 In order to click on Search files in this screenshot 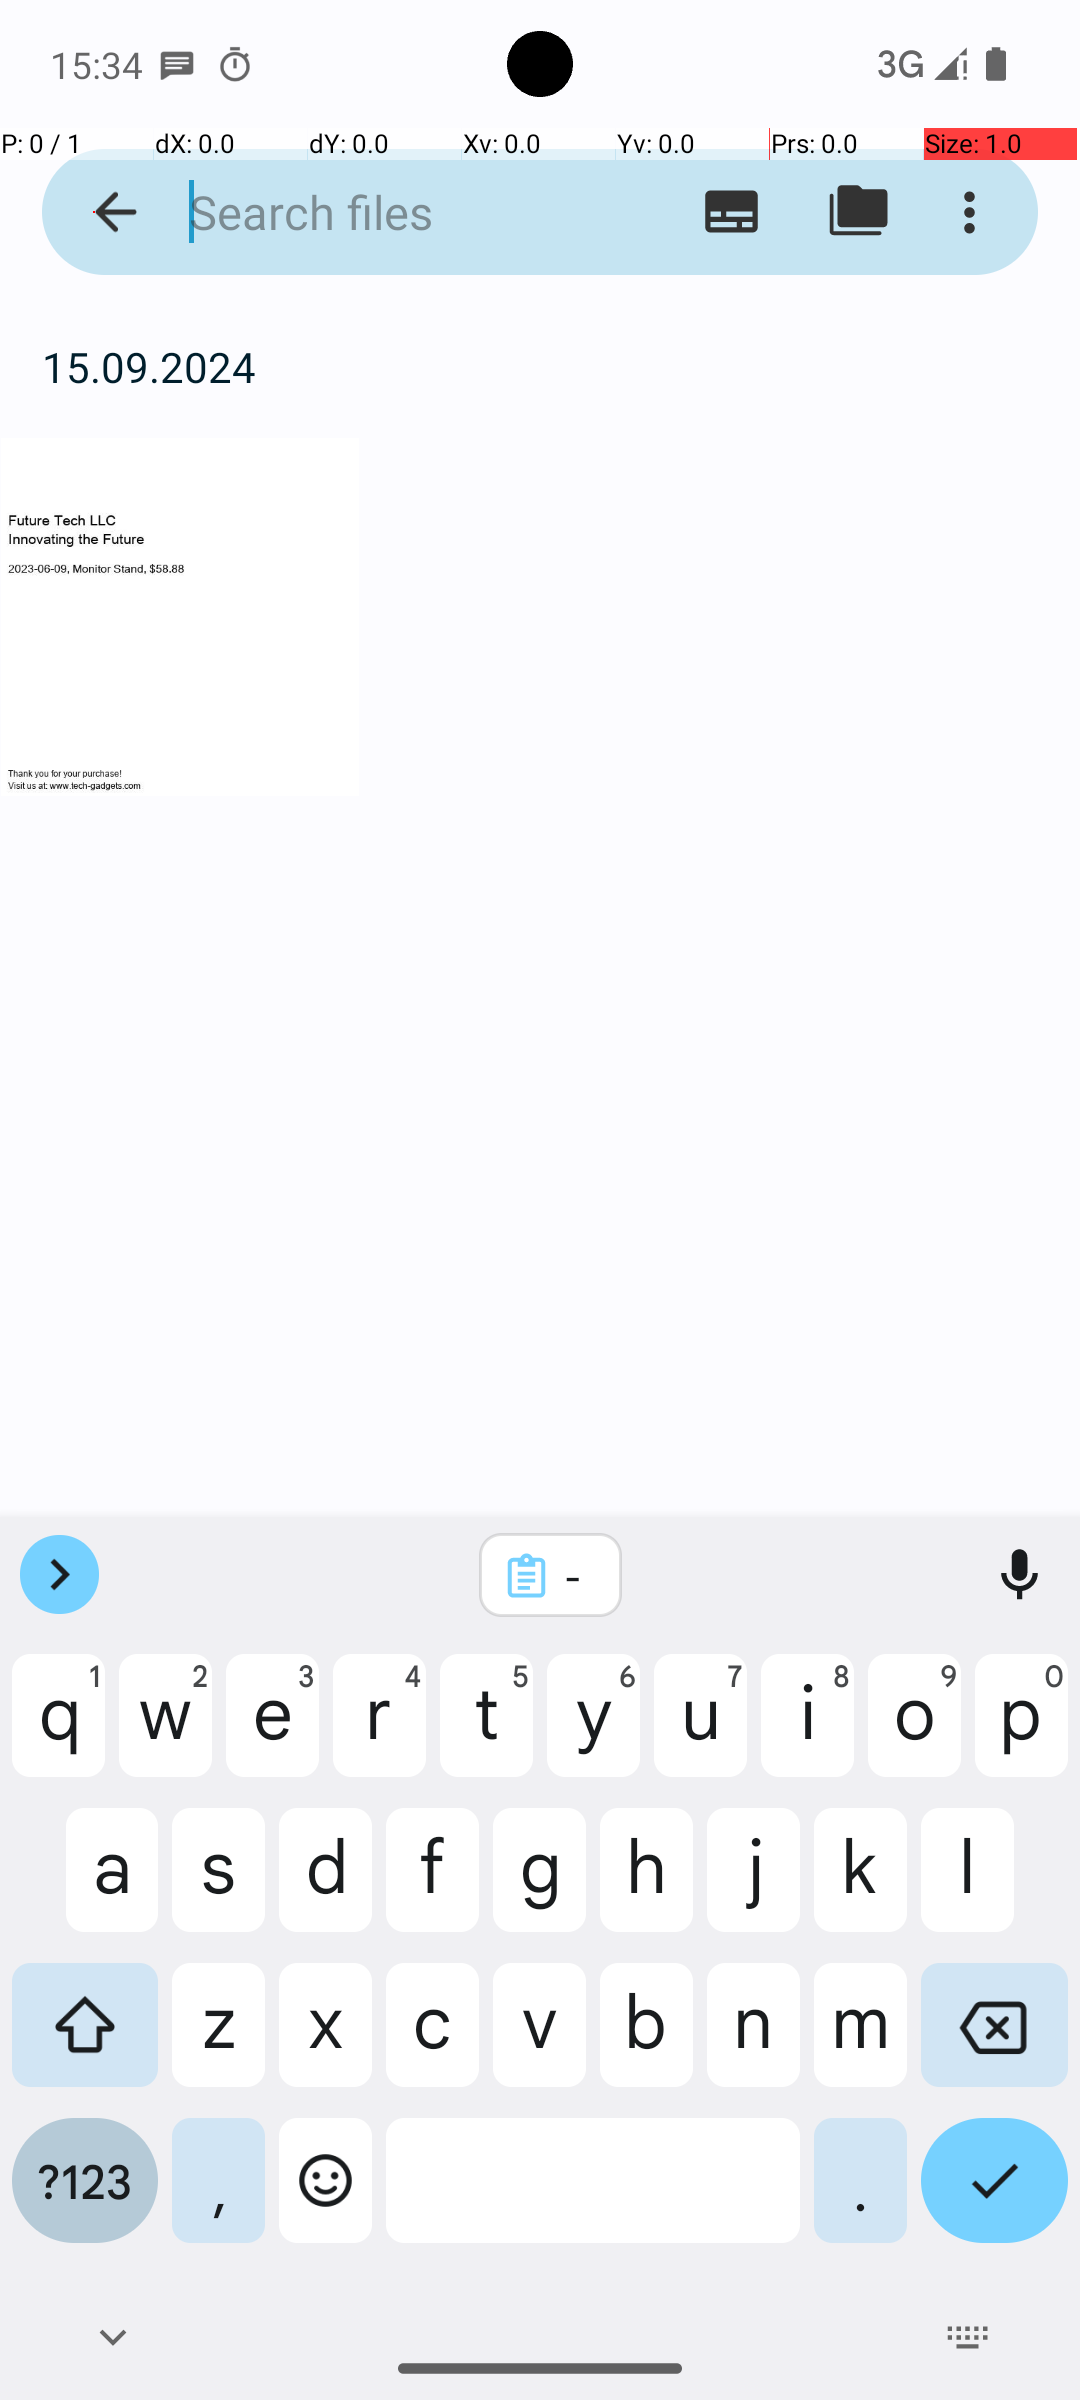, I will do `click(386, 212)`.